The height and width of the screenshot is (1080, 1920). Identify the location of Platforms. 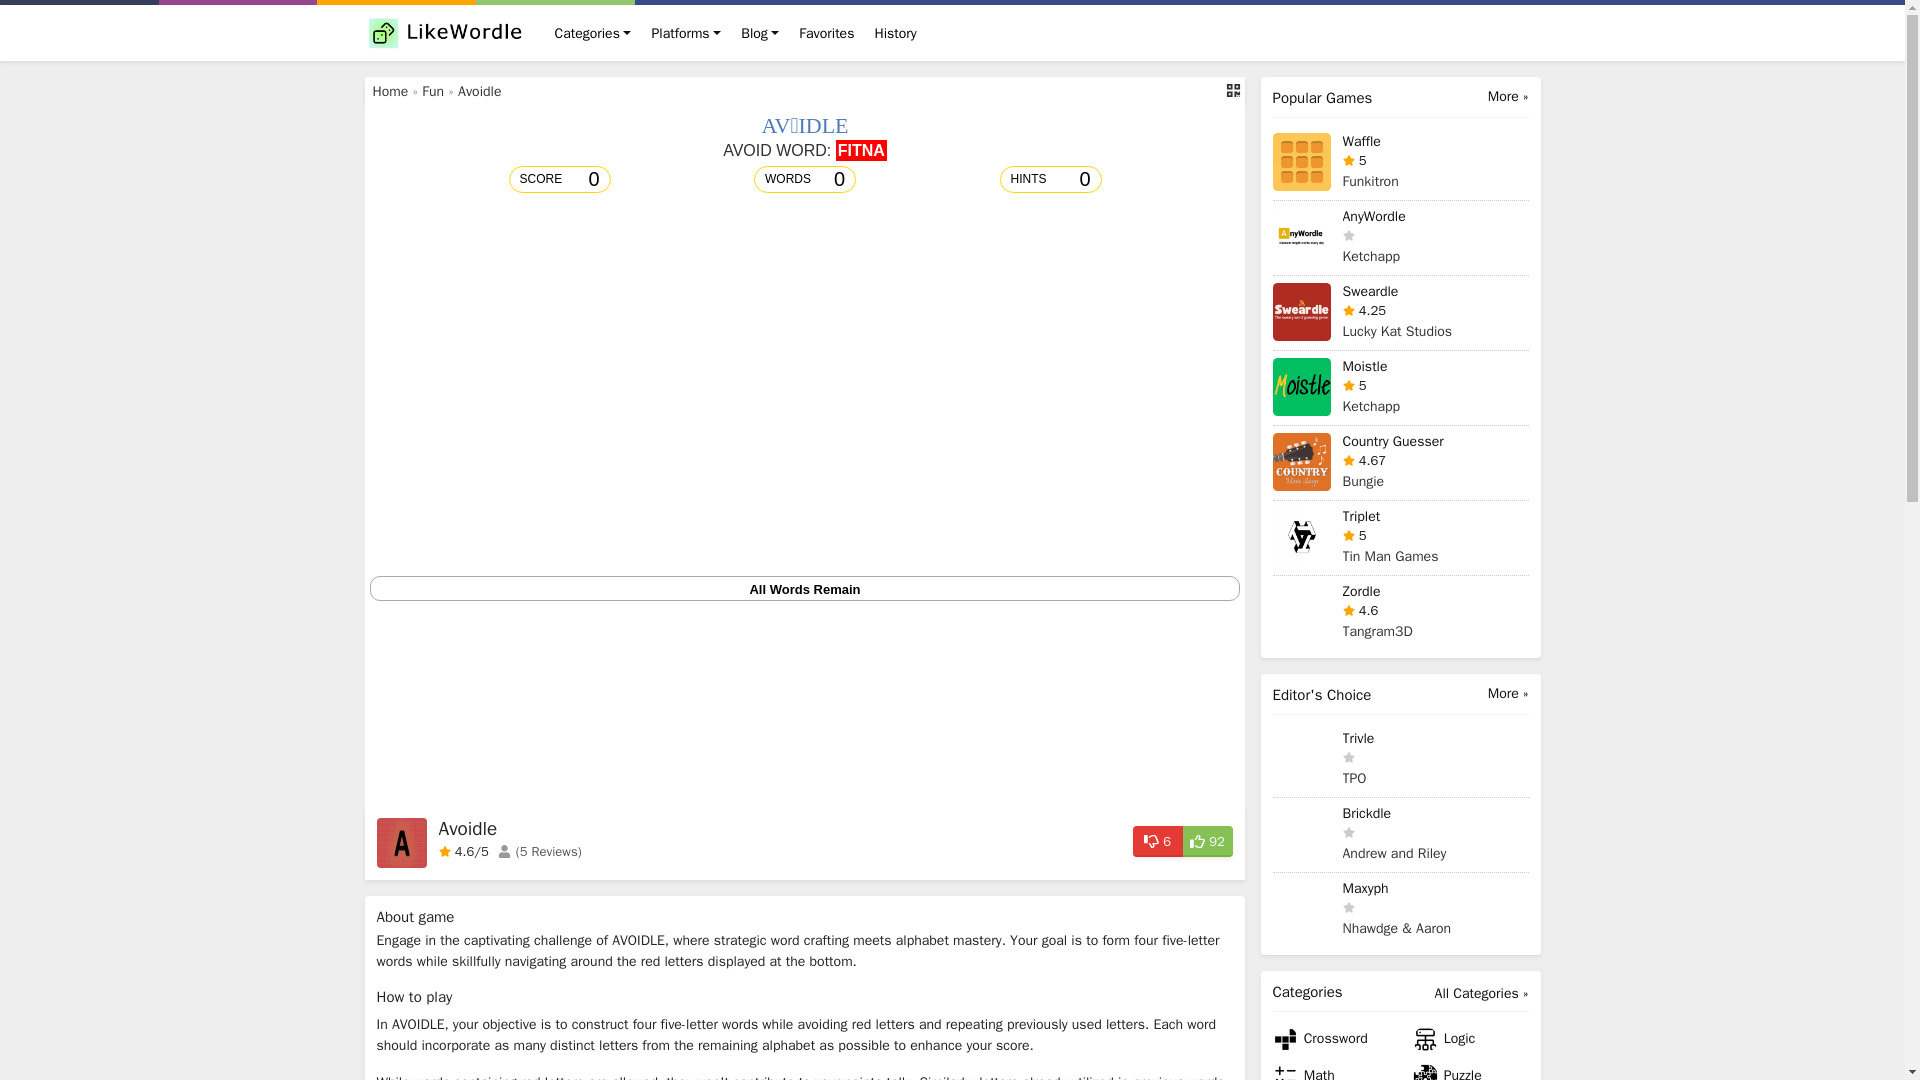
(686, 32).